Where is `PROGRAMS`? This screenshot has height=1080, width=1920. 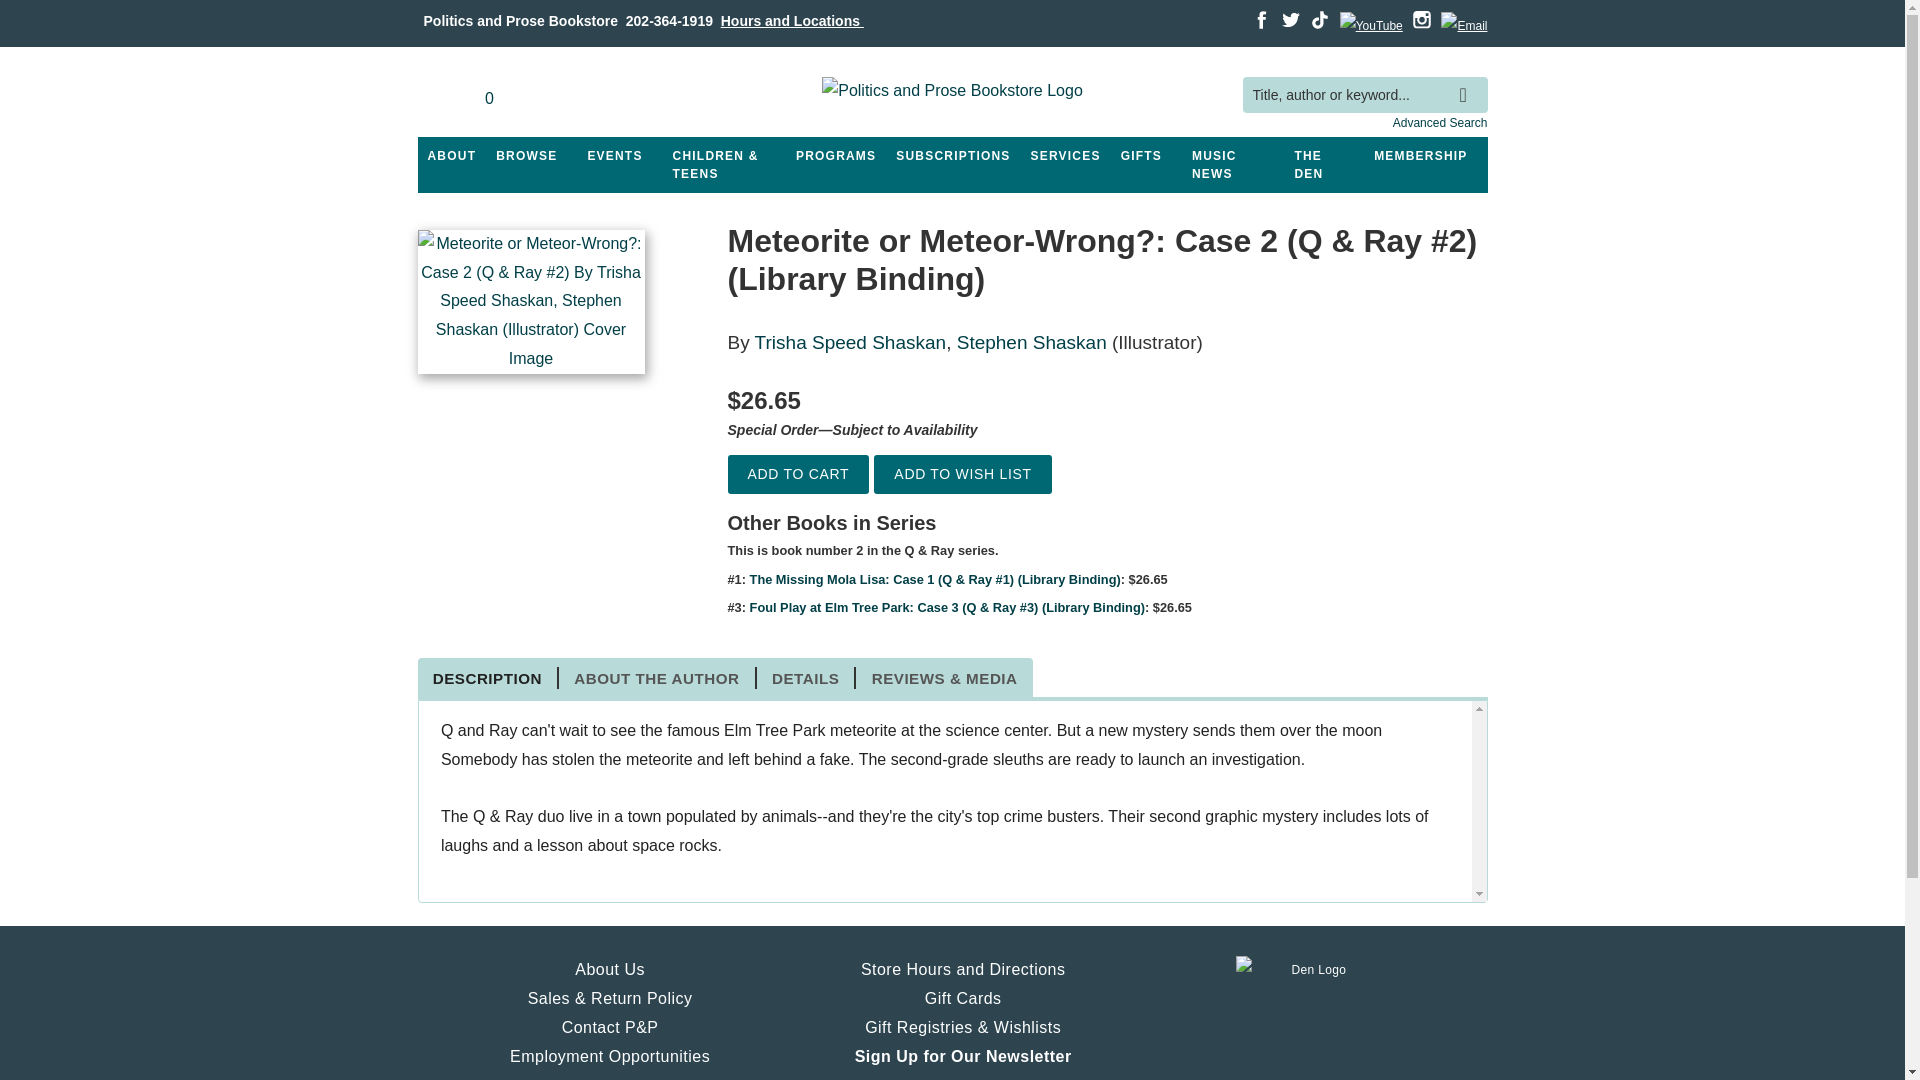 PROGRAMS is located at coordinates (835, 156).